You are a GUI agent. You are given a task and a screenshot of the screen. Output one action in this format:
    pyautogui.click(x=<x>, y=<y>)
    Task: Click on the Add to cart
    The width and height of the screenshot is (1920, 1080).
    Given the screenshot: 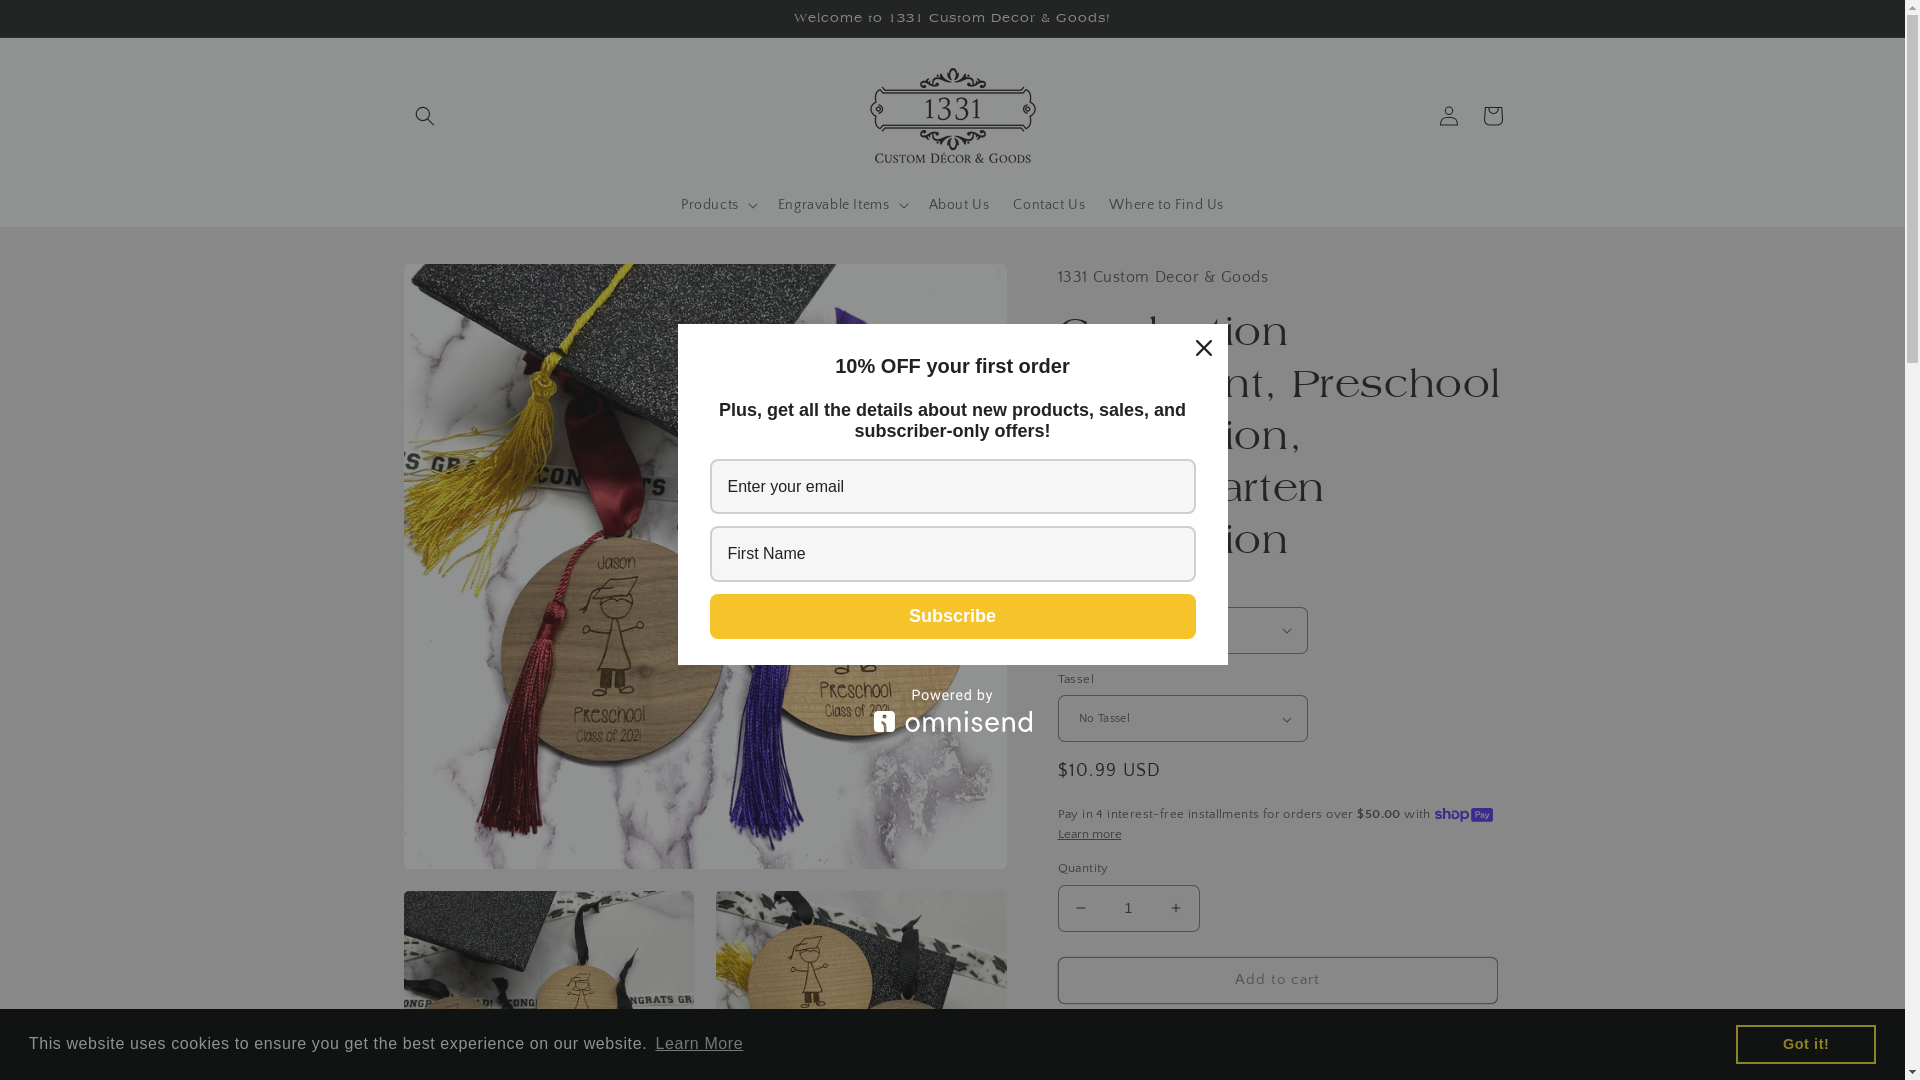 What is the action you would take?
    pyautogui.click(x=1278, y=980)
    